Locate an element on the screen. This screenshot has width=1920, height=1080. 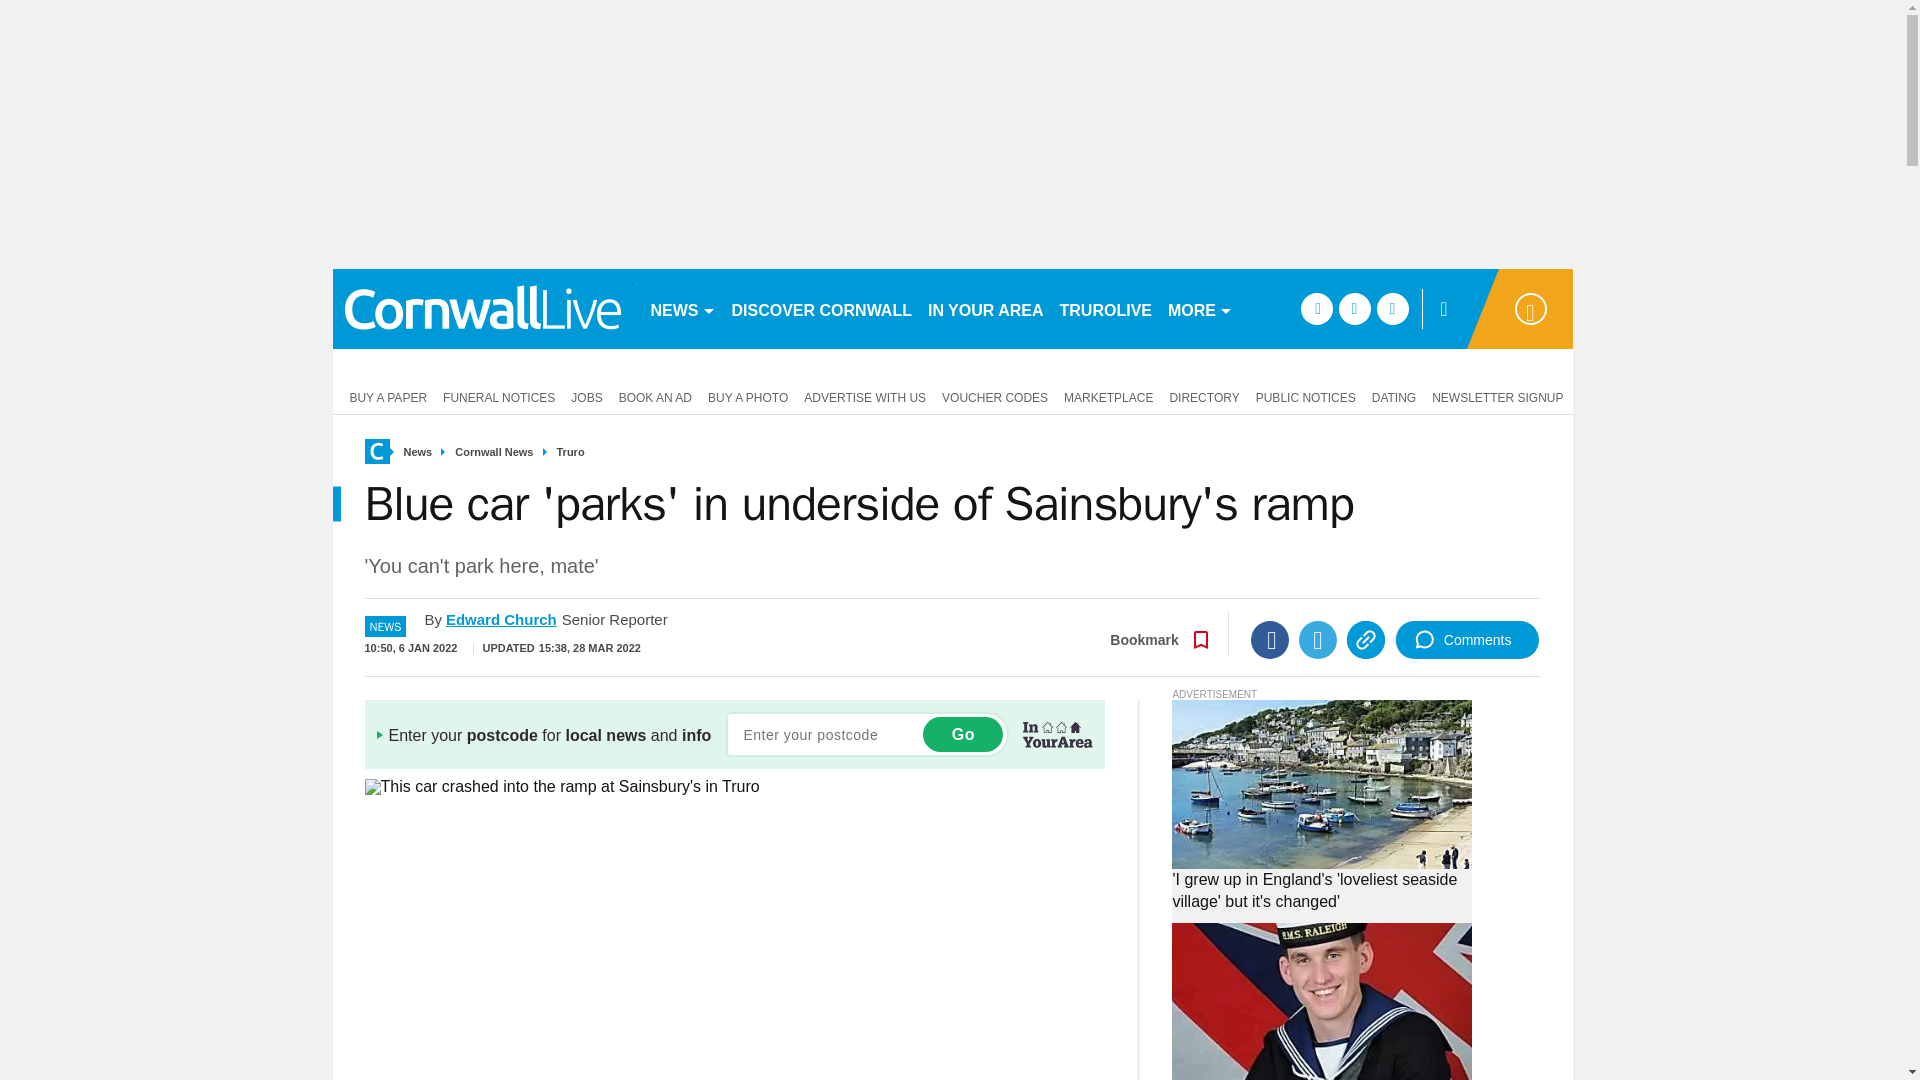
TRUROLIVE is located at coordinates (1106, 308).